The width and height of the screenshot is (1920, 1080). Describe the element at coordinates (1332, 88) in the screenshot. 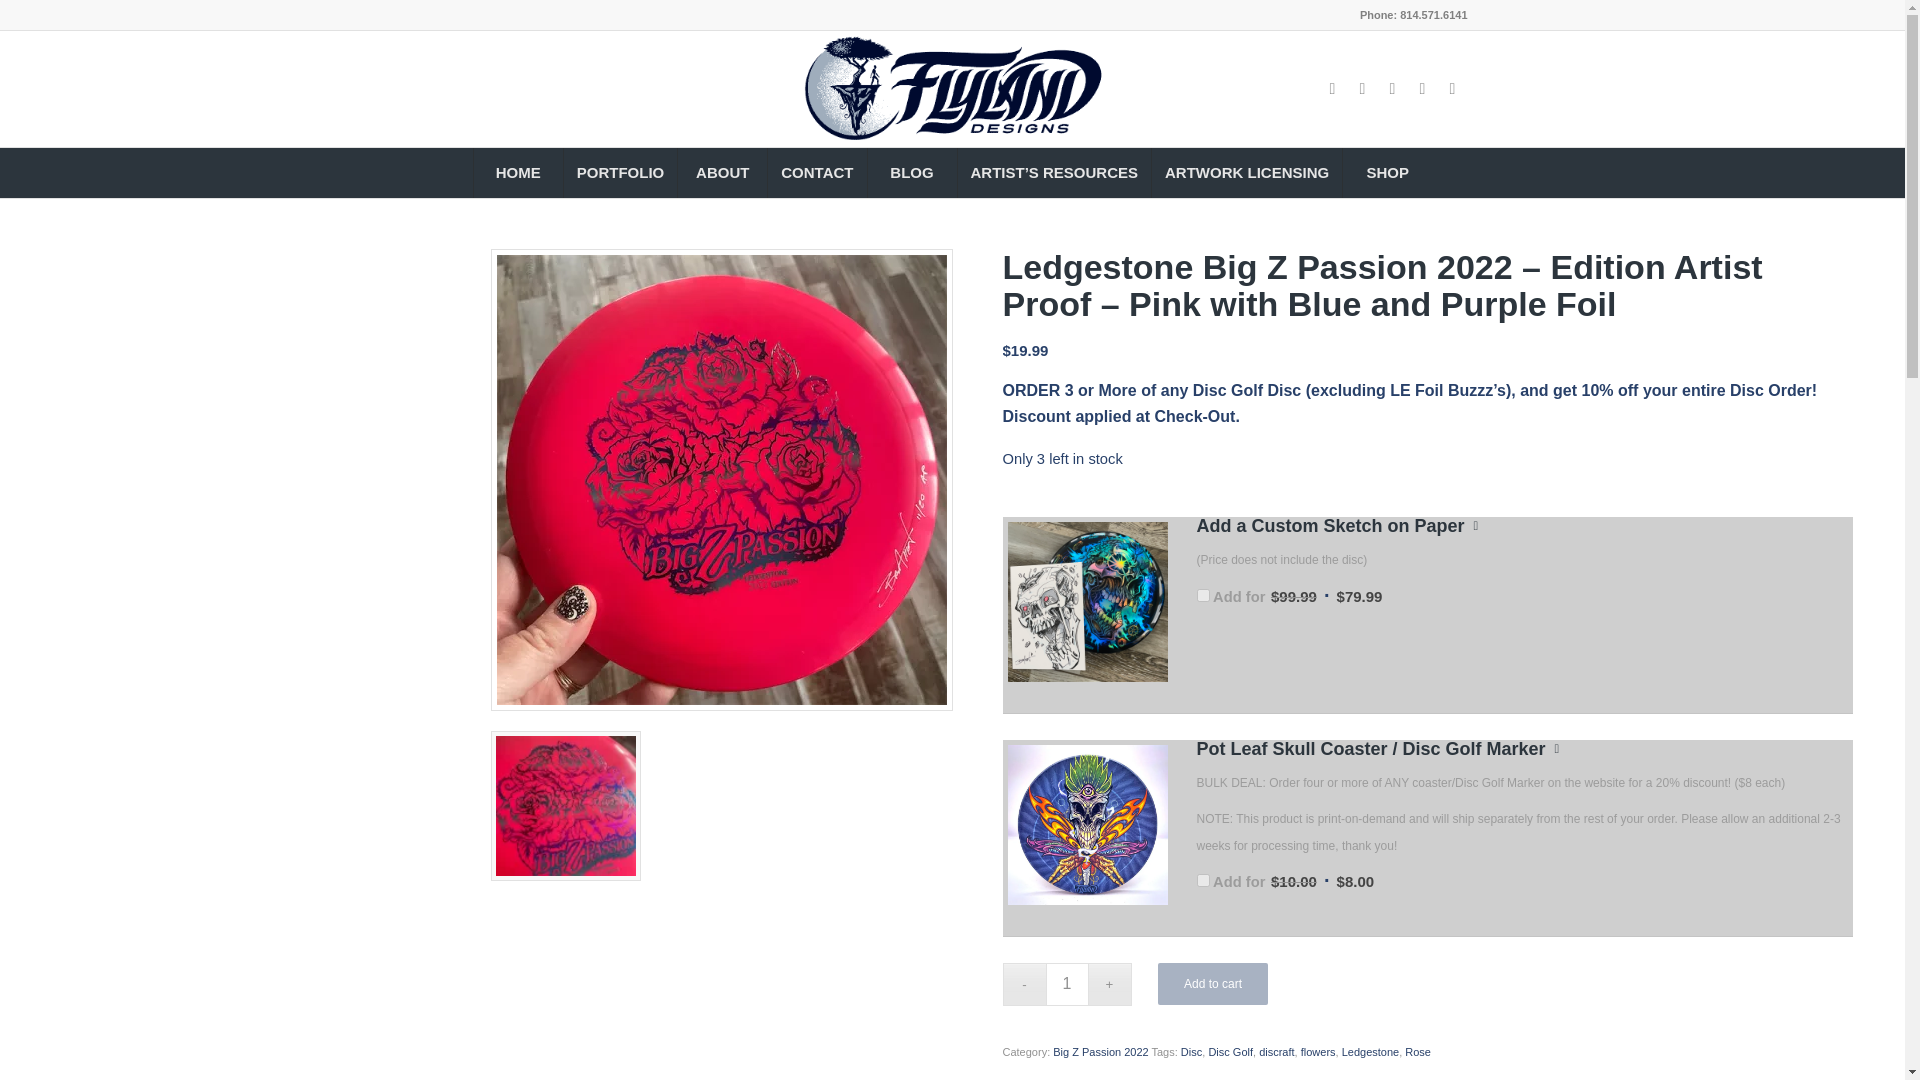

I see `Facebook` at that location.